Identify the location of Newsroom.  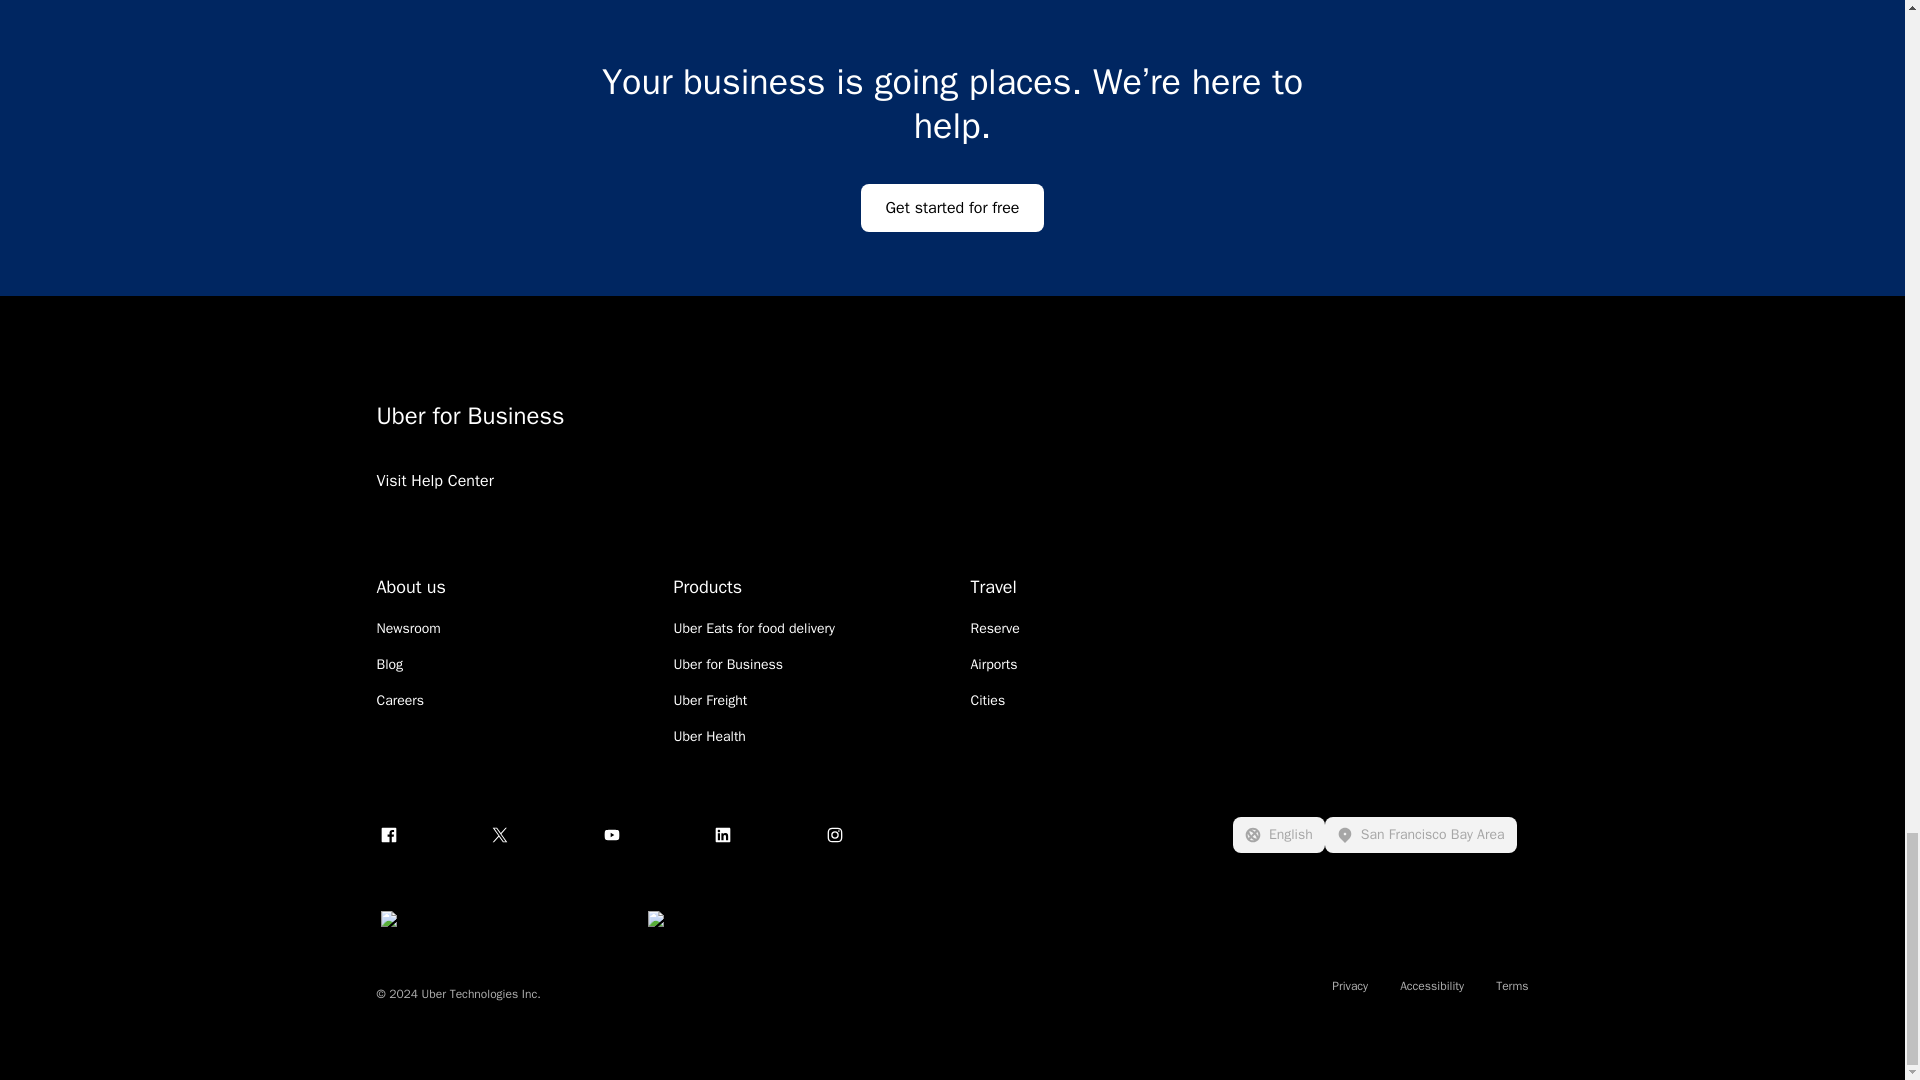
(408, 628).